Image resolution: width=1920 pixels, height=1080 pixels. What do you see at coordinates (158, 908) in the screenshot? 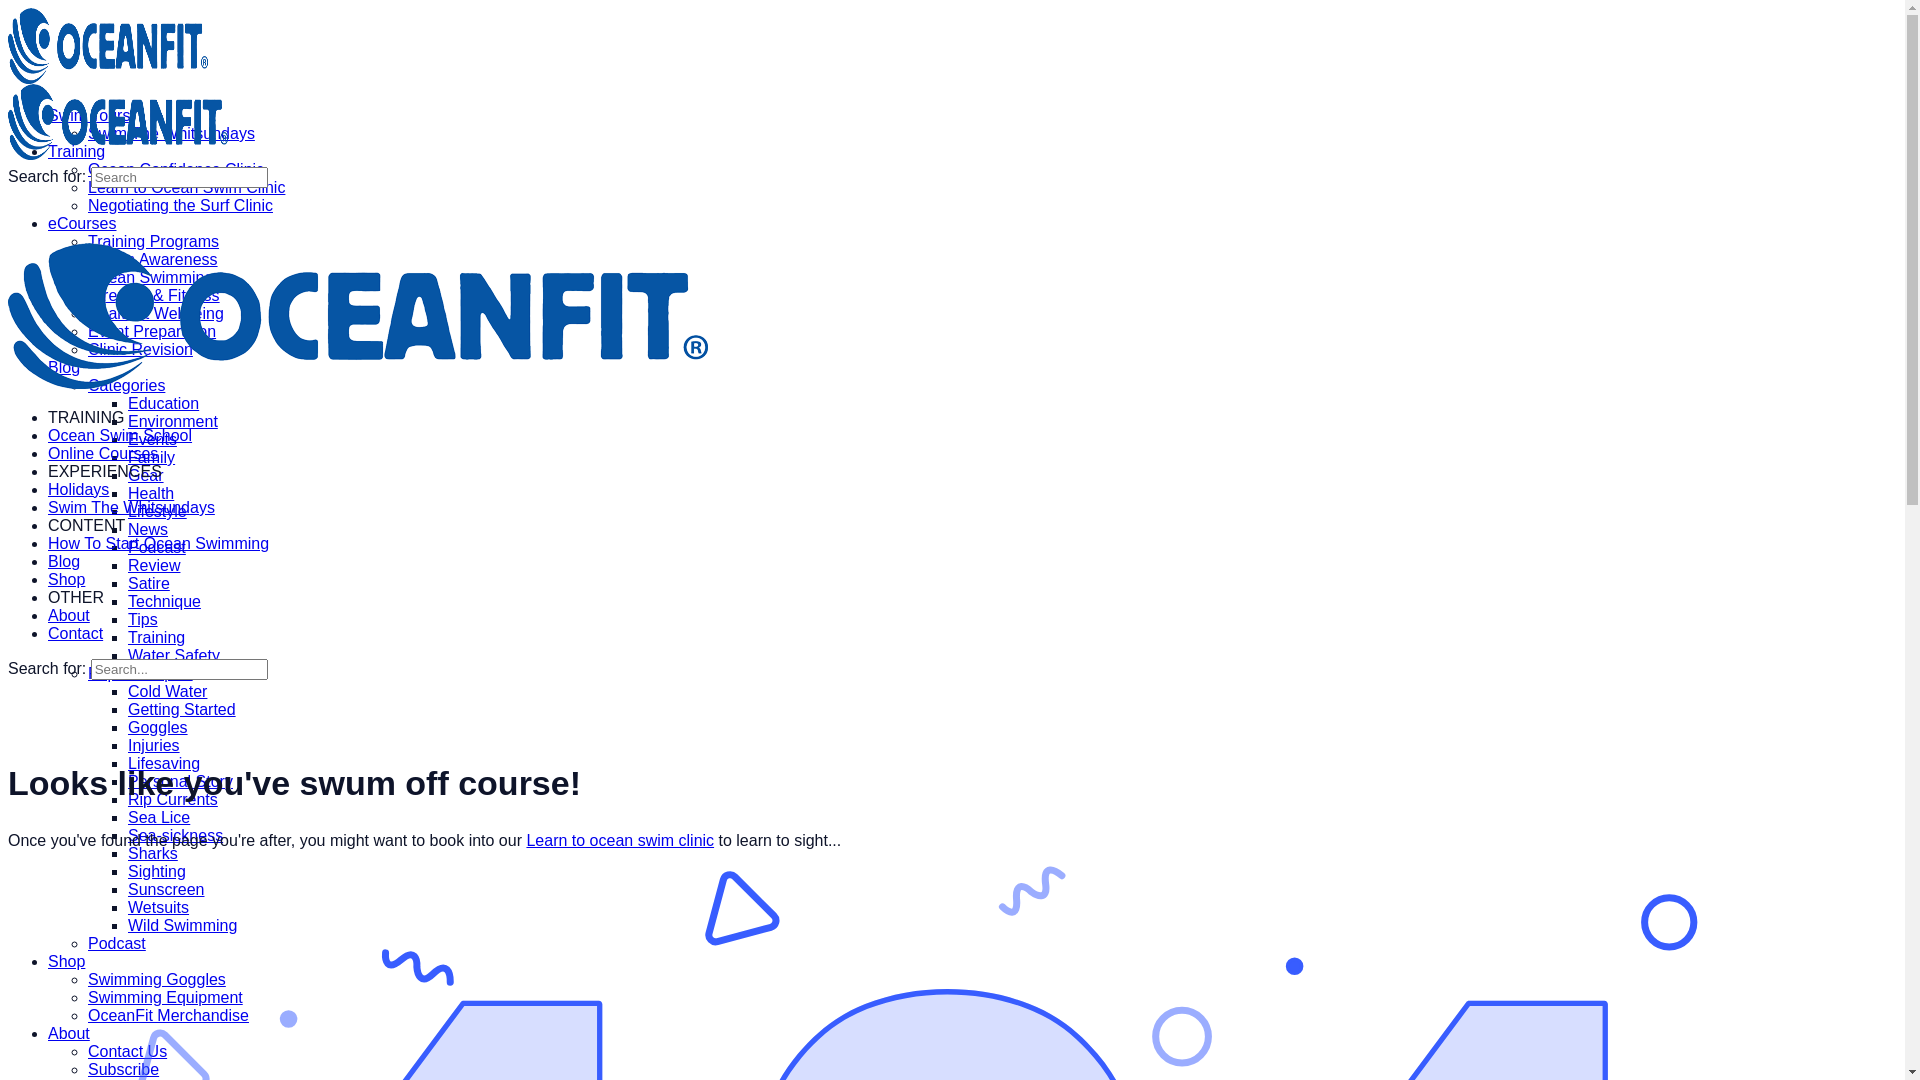
I see `Wetsuits` at bounding box center [158, 908].